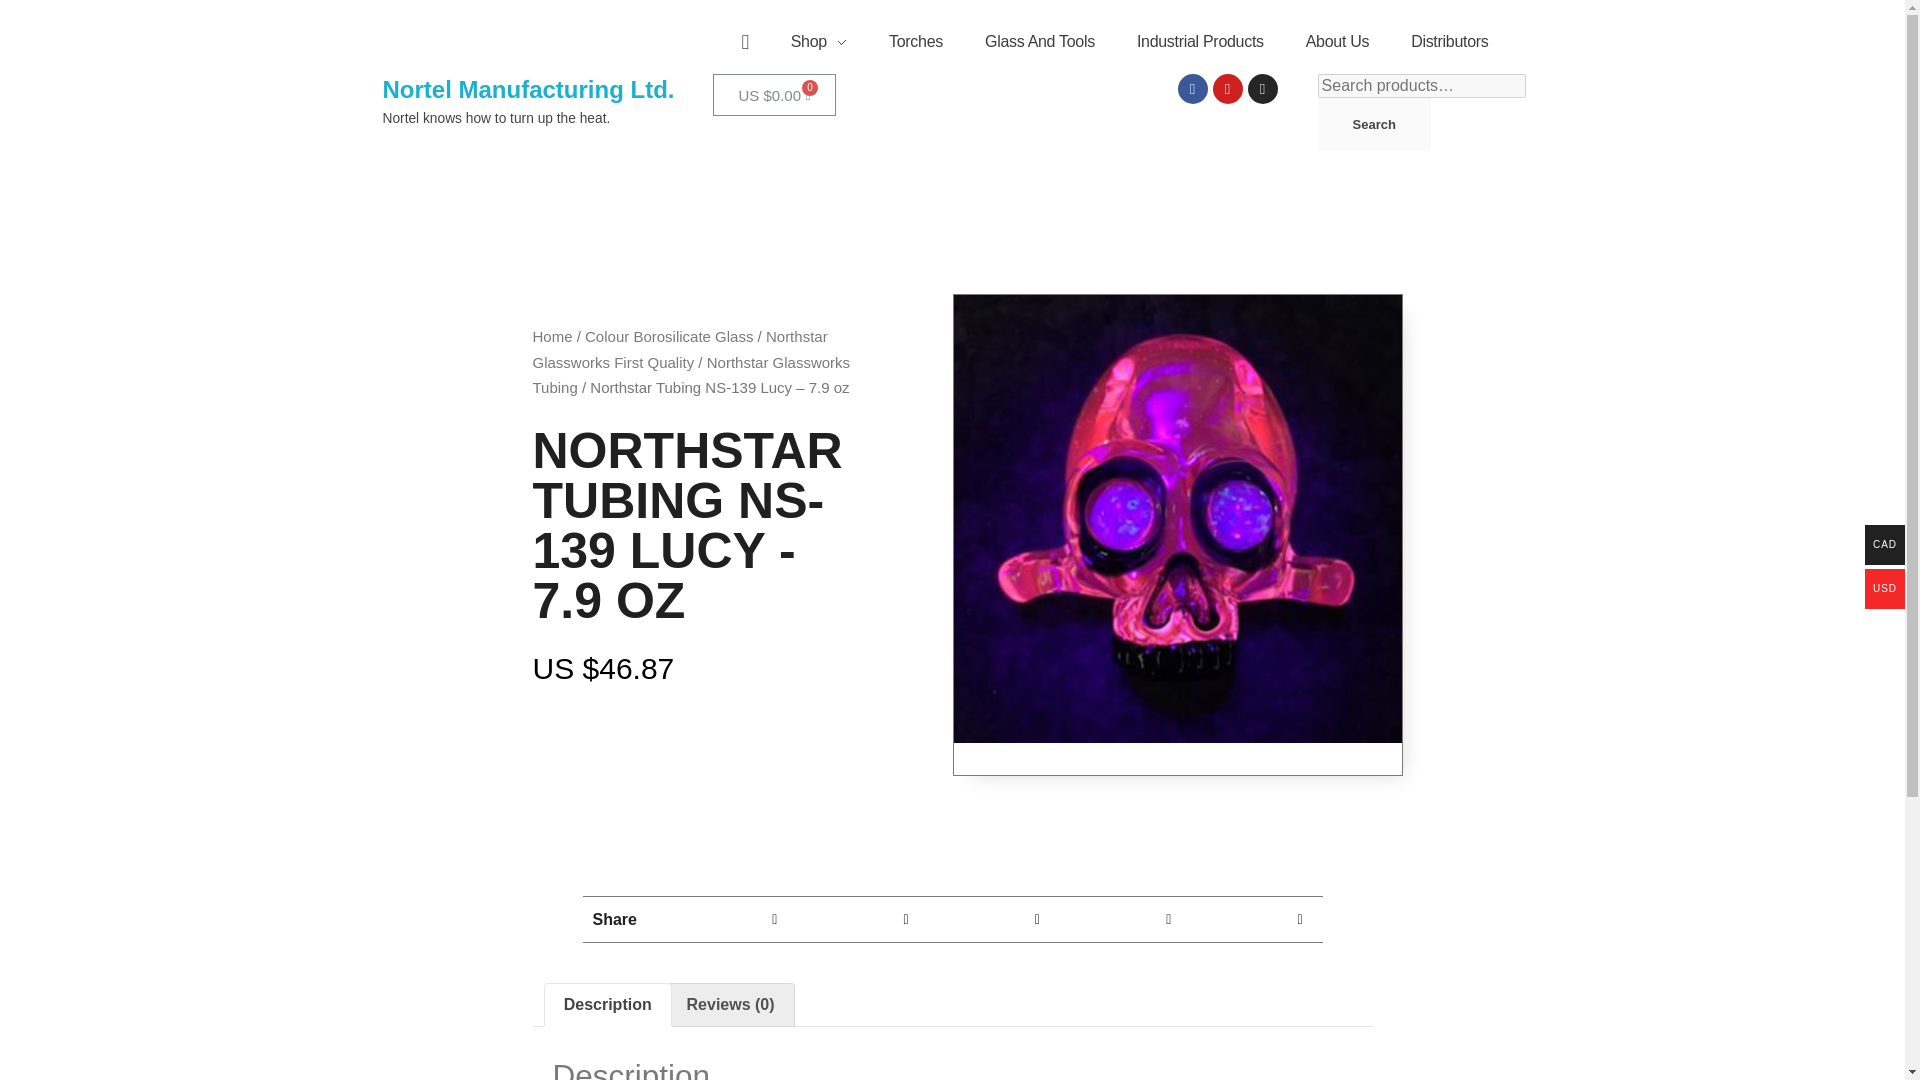 The height and width of the screenshot is (1080, 1920). Describe the element at coordinates (1374, 124) in the screenshot. I see `Search` at that location.